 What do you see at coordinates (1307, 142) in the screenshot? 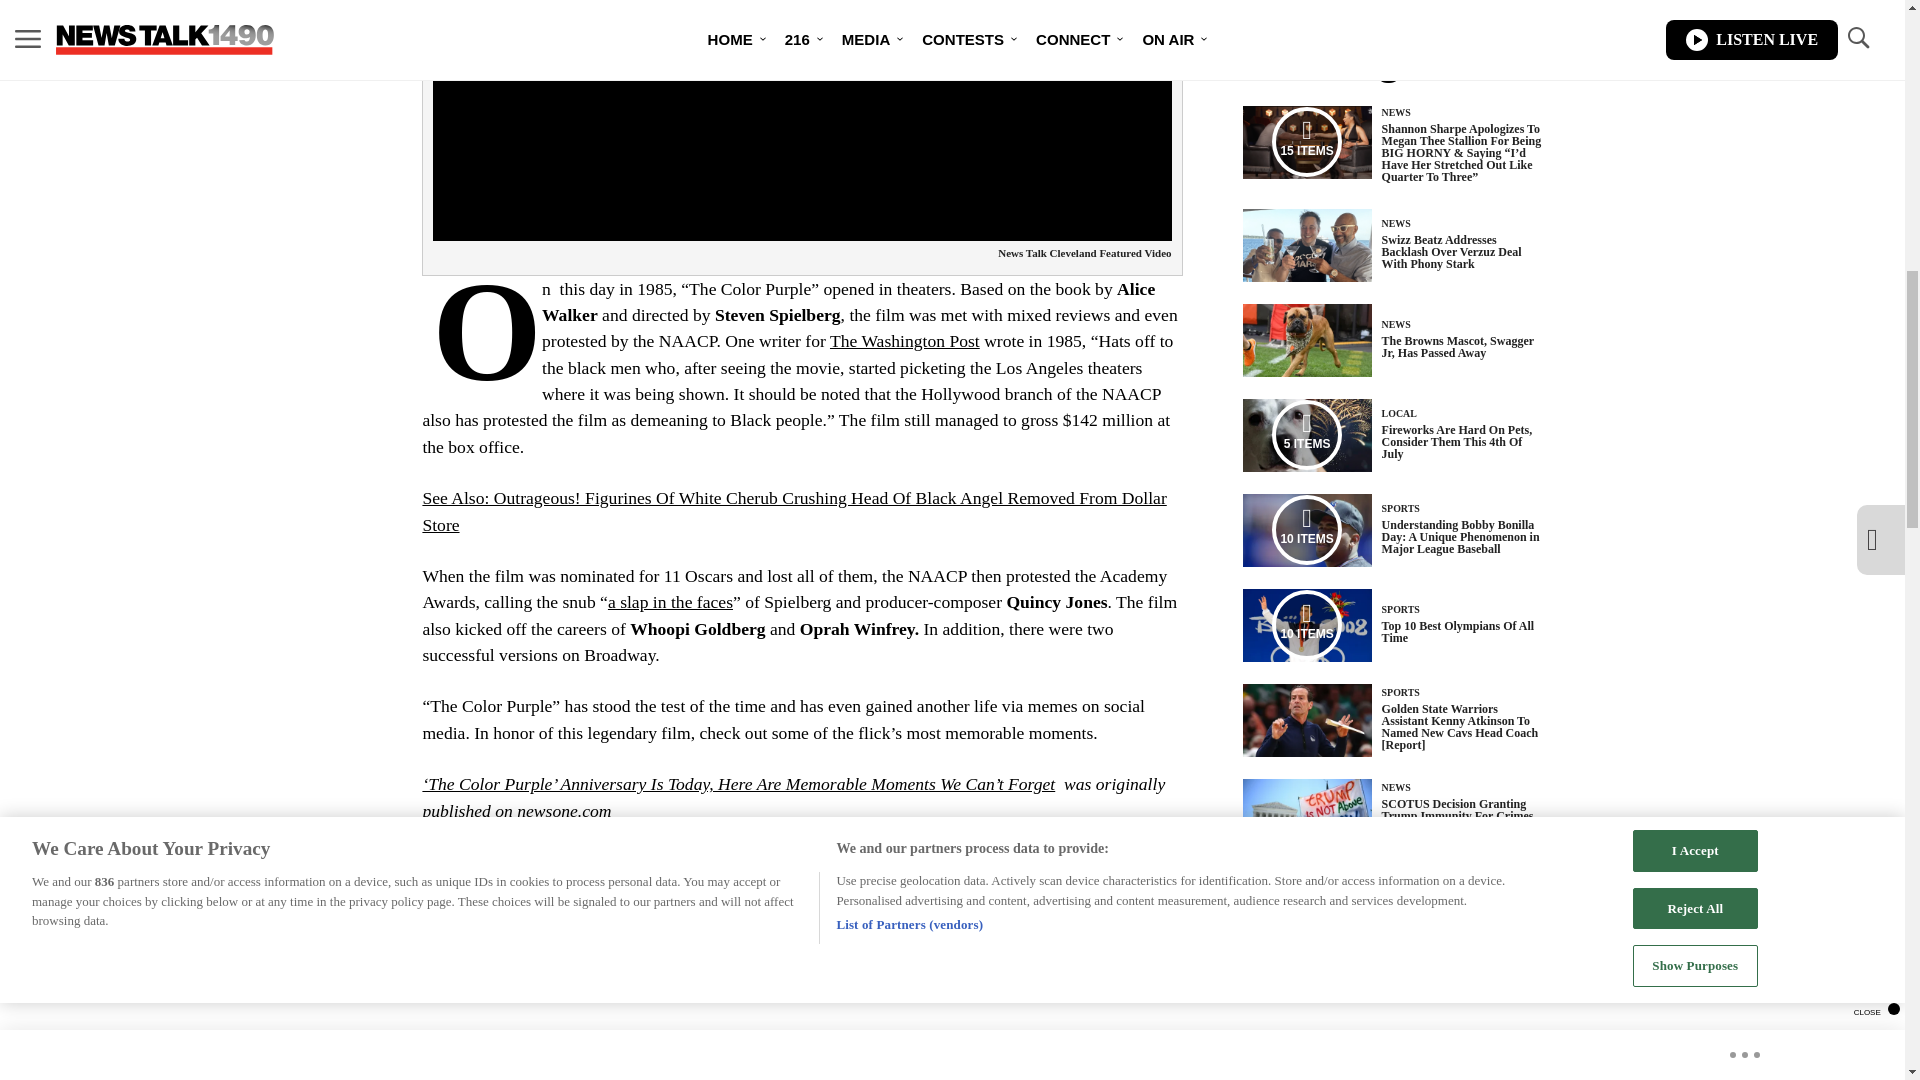
I see `15 ITEMS` at bounding box center [1307, 142].